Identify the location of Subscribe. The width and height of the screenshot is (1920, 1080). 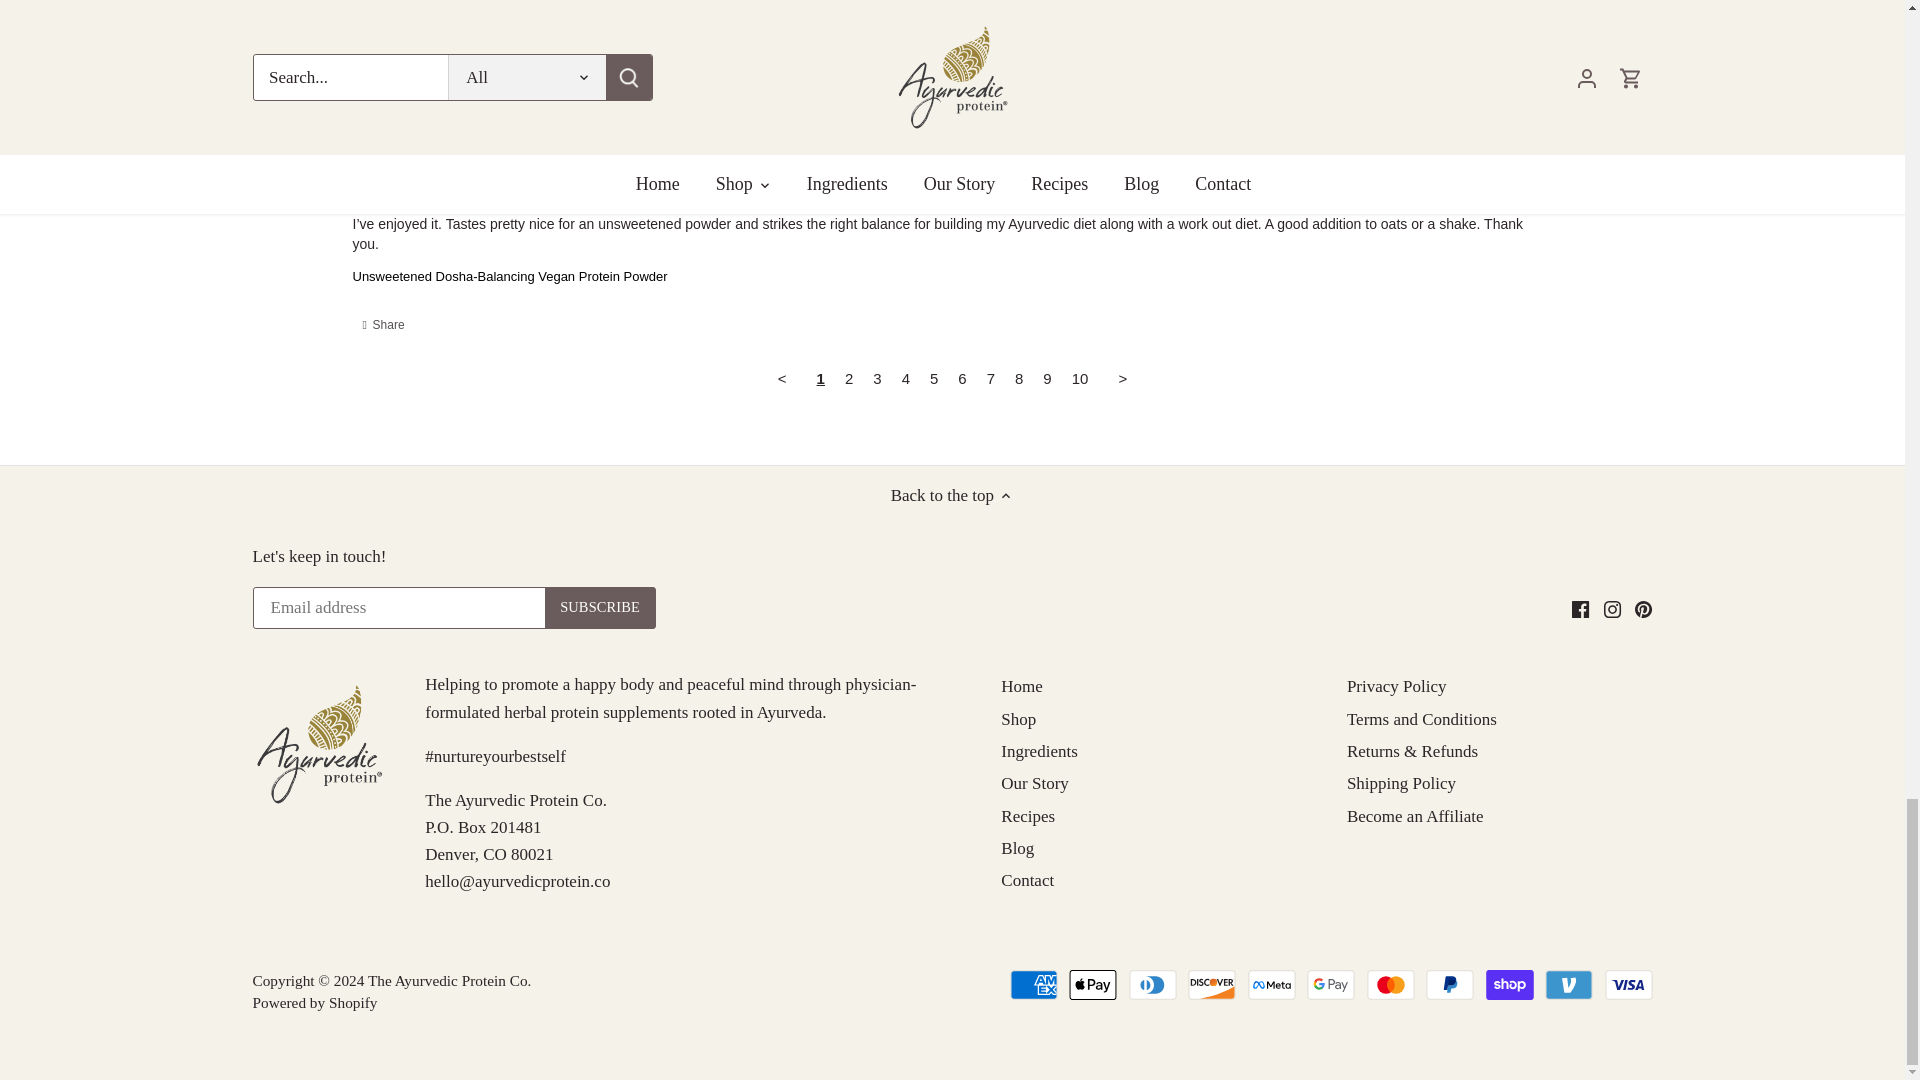
(600, 608).